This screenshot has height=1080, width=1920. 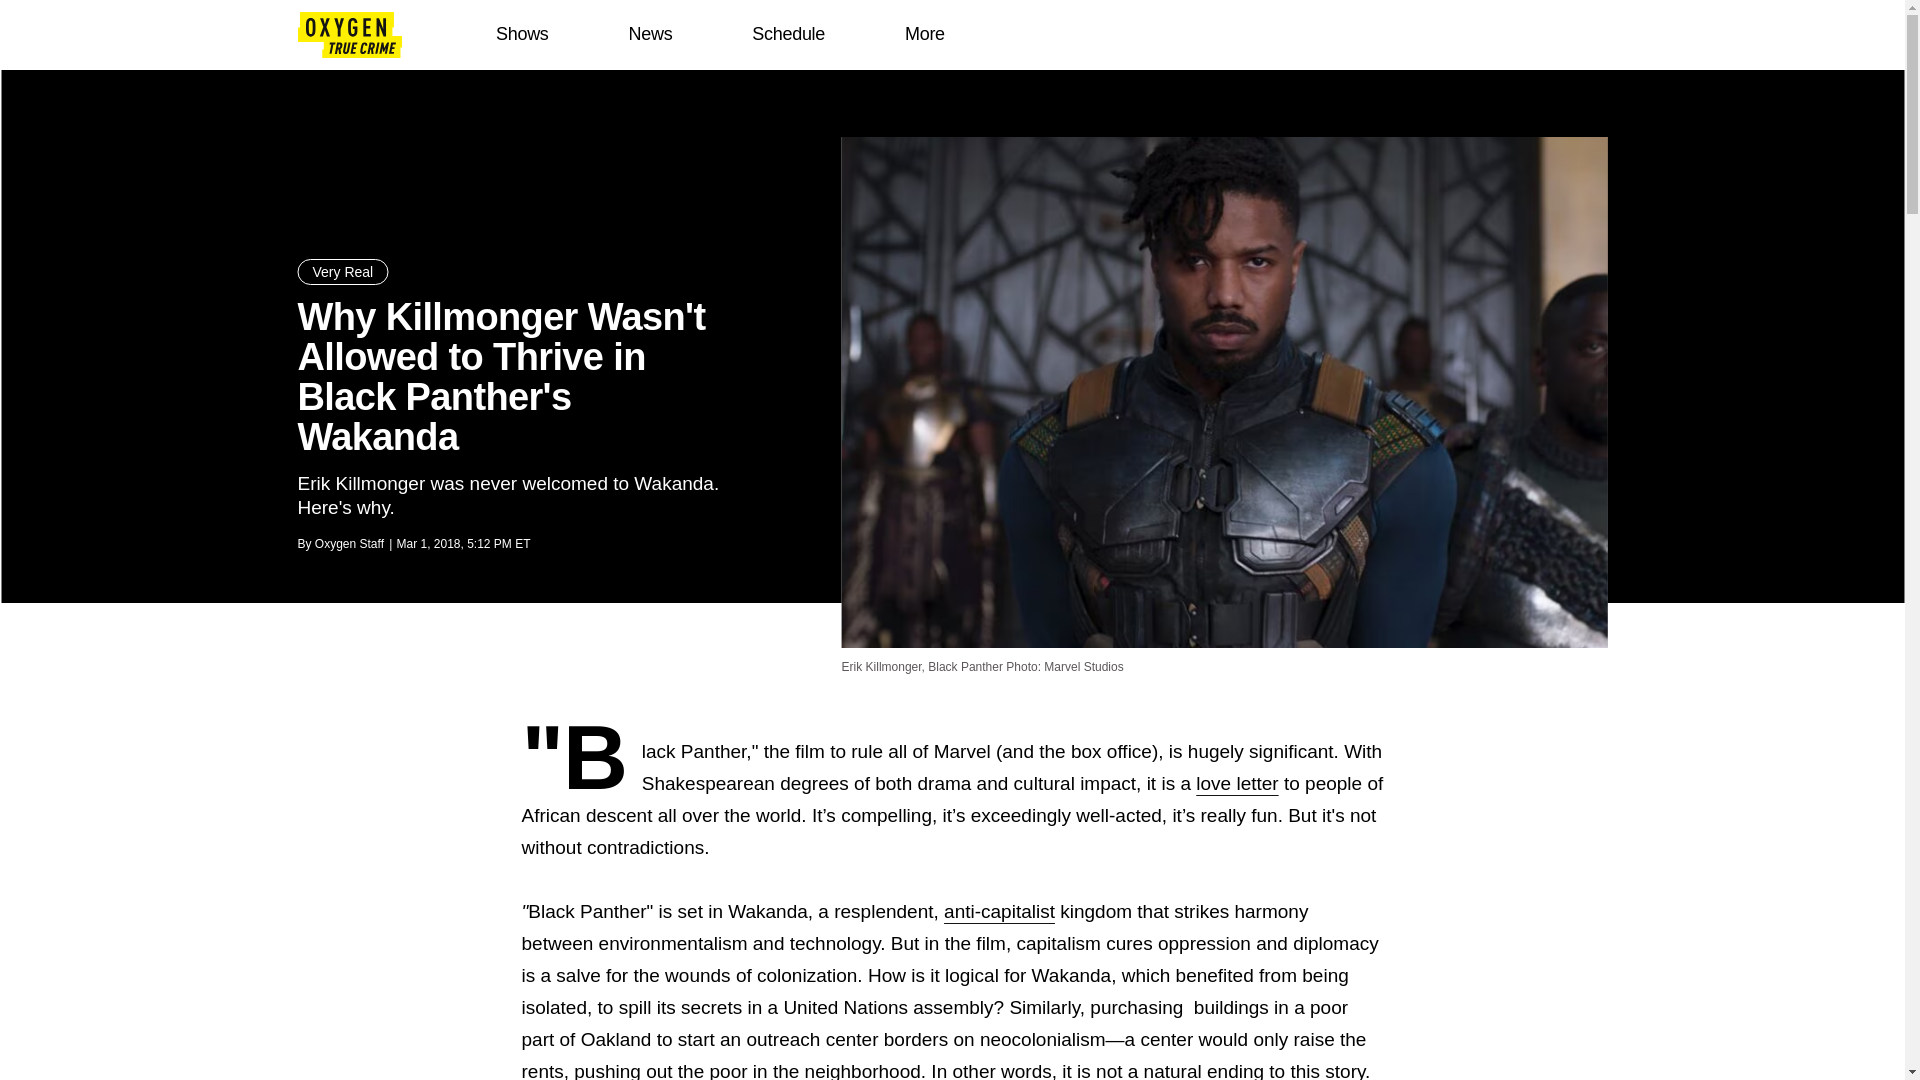 I want to click on Schedule, so click(x=788, y=34).